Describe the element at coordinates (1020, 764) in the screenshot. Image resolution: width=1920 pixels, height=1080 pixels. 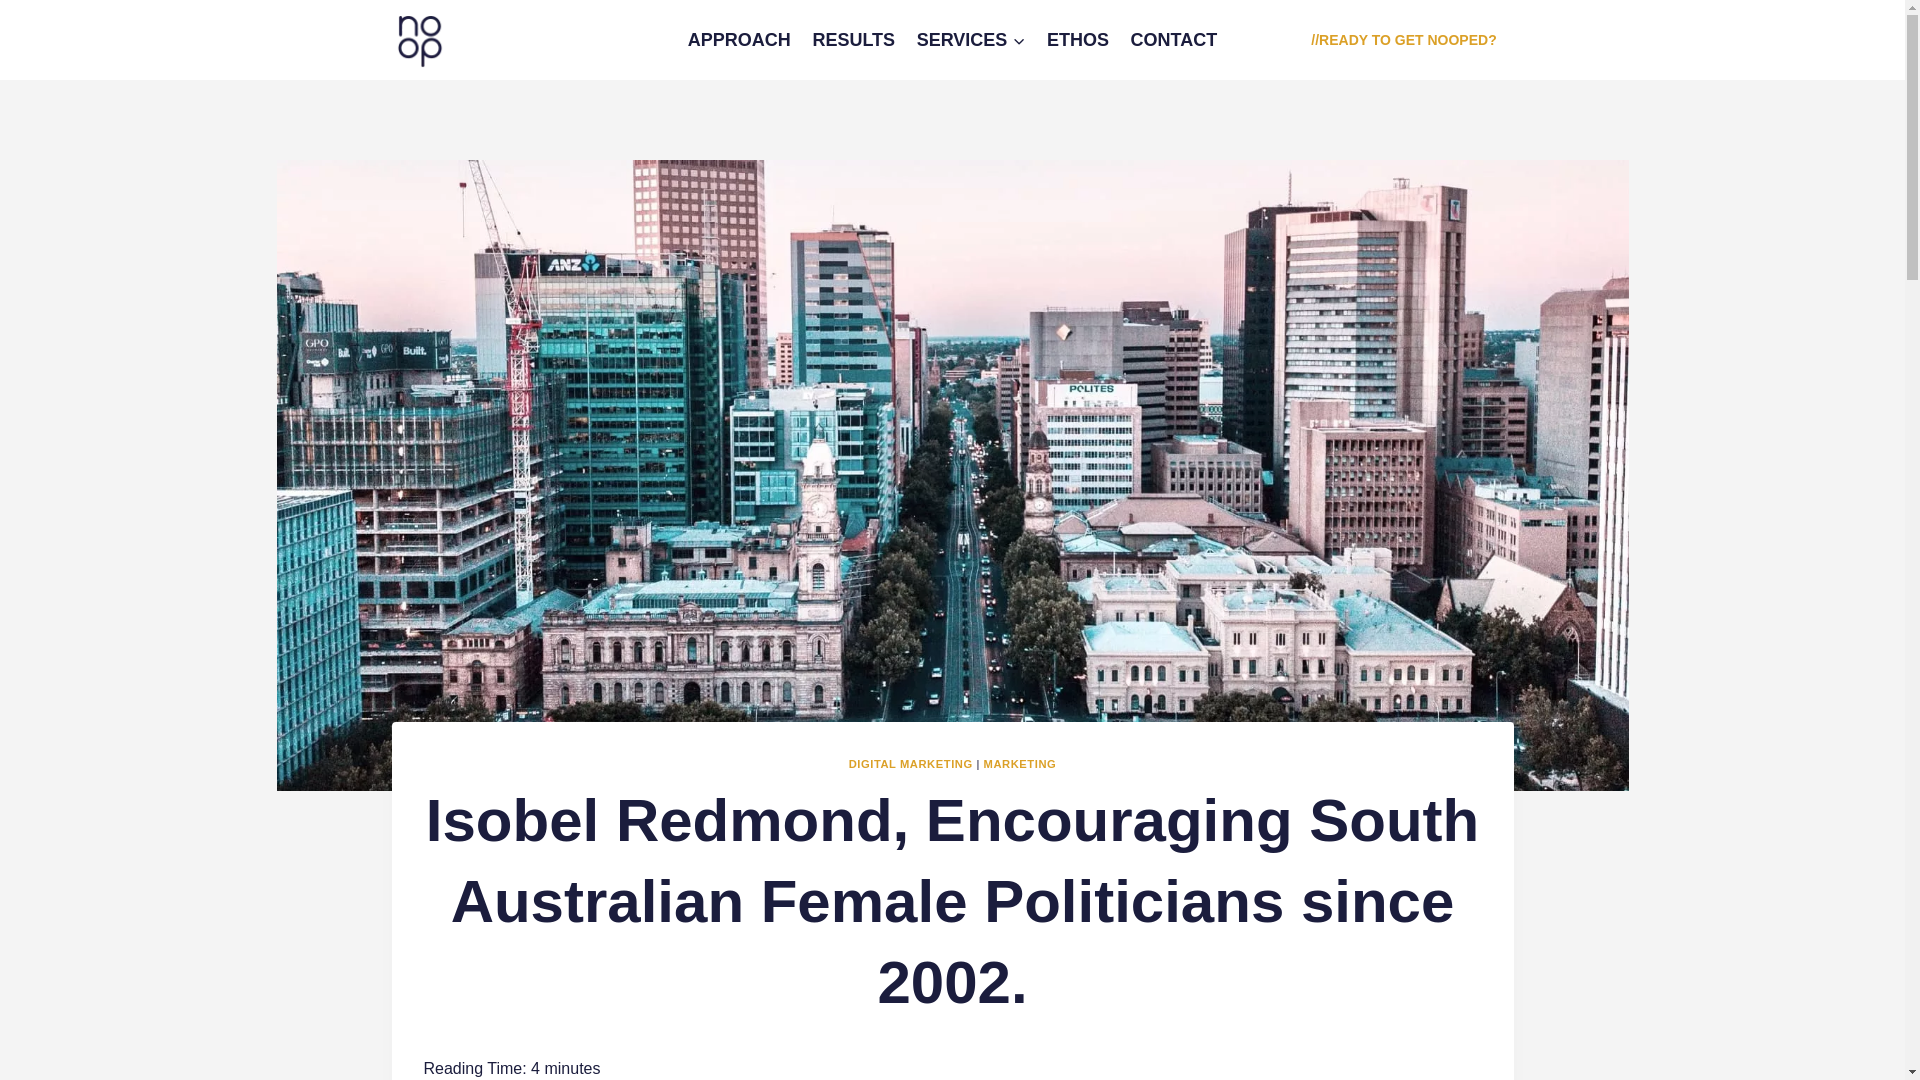
I see `MARKETING` at that location.